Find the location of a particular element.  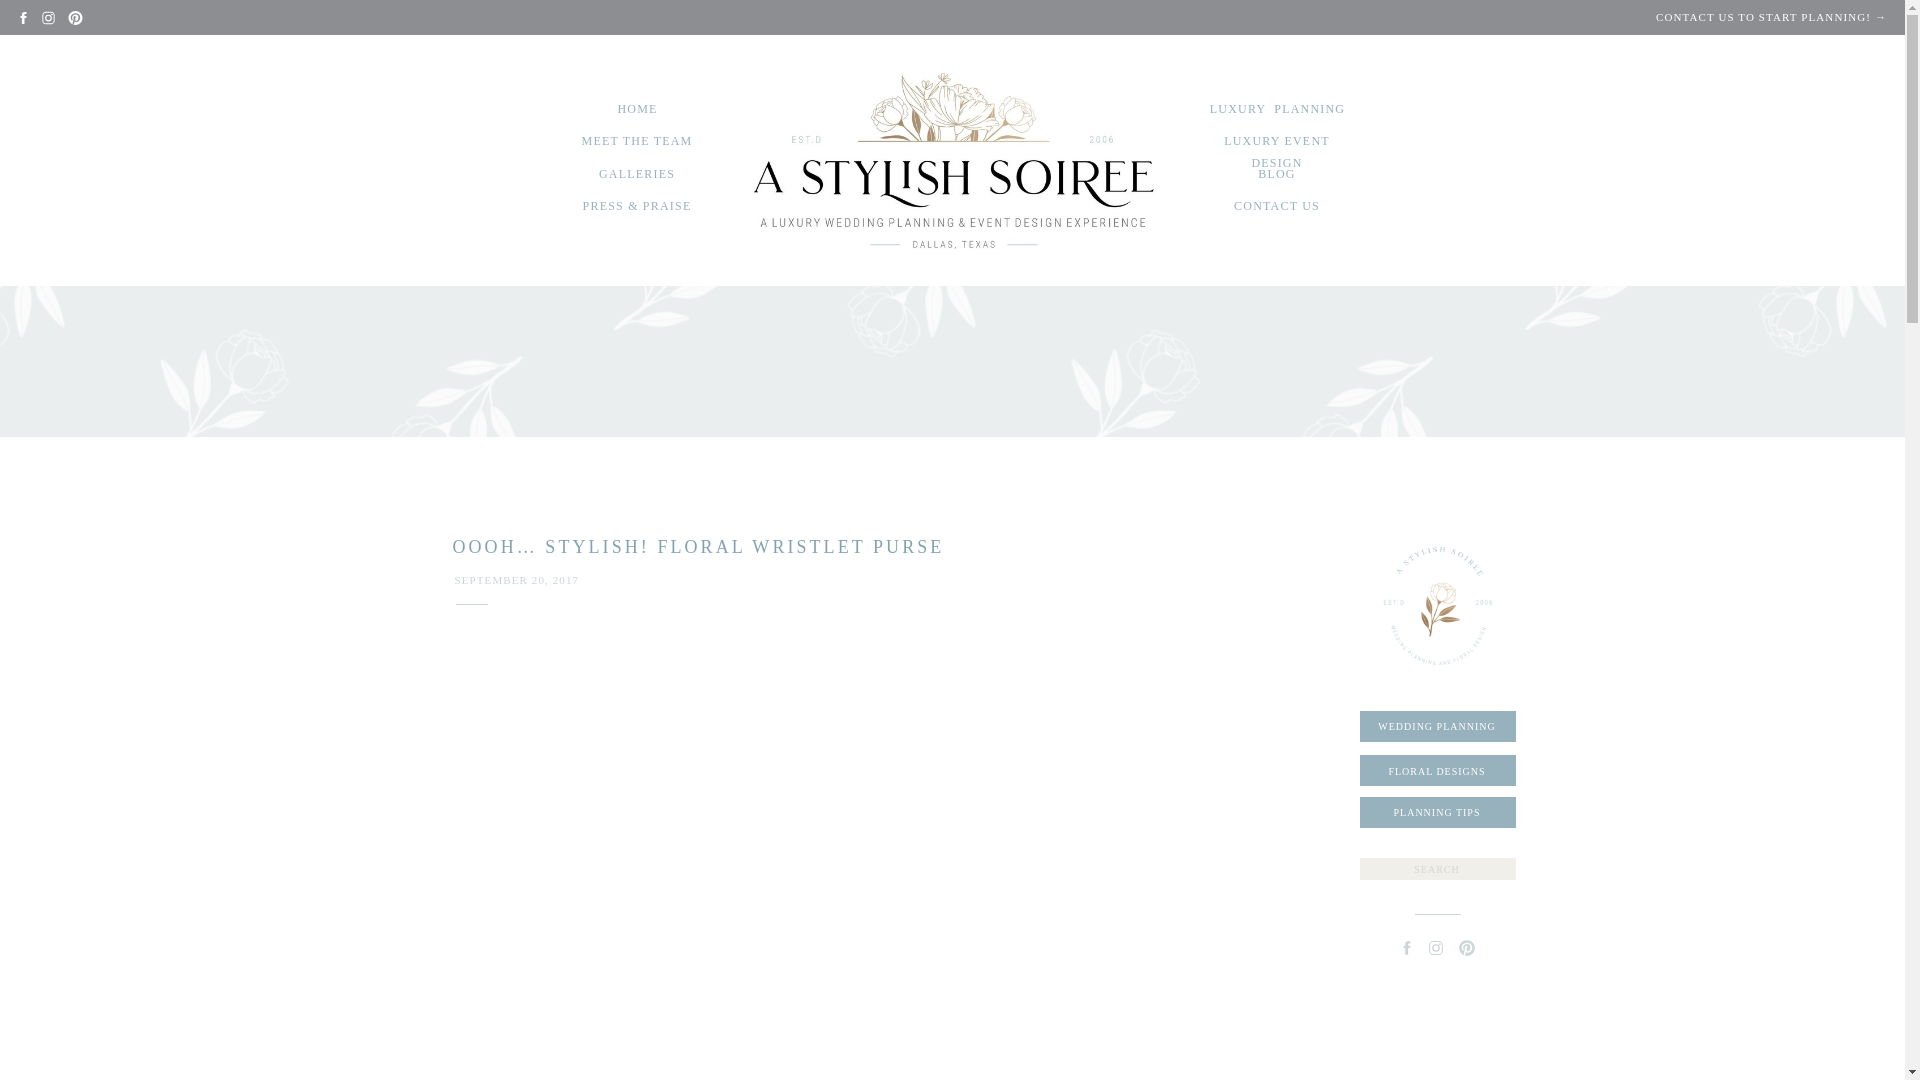

CONTACT US is located at coordinates (1278, 208).